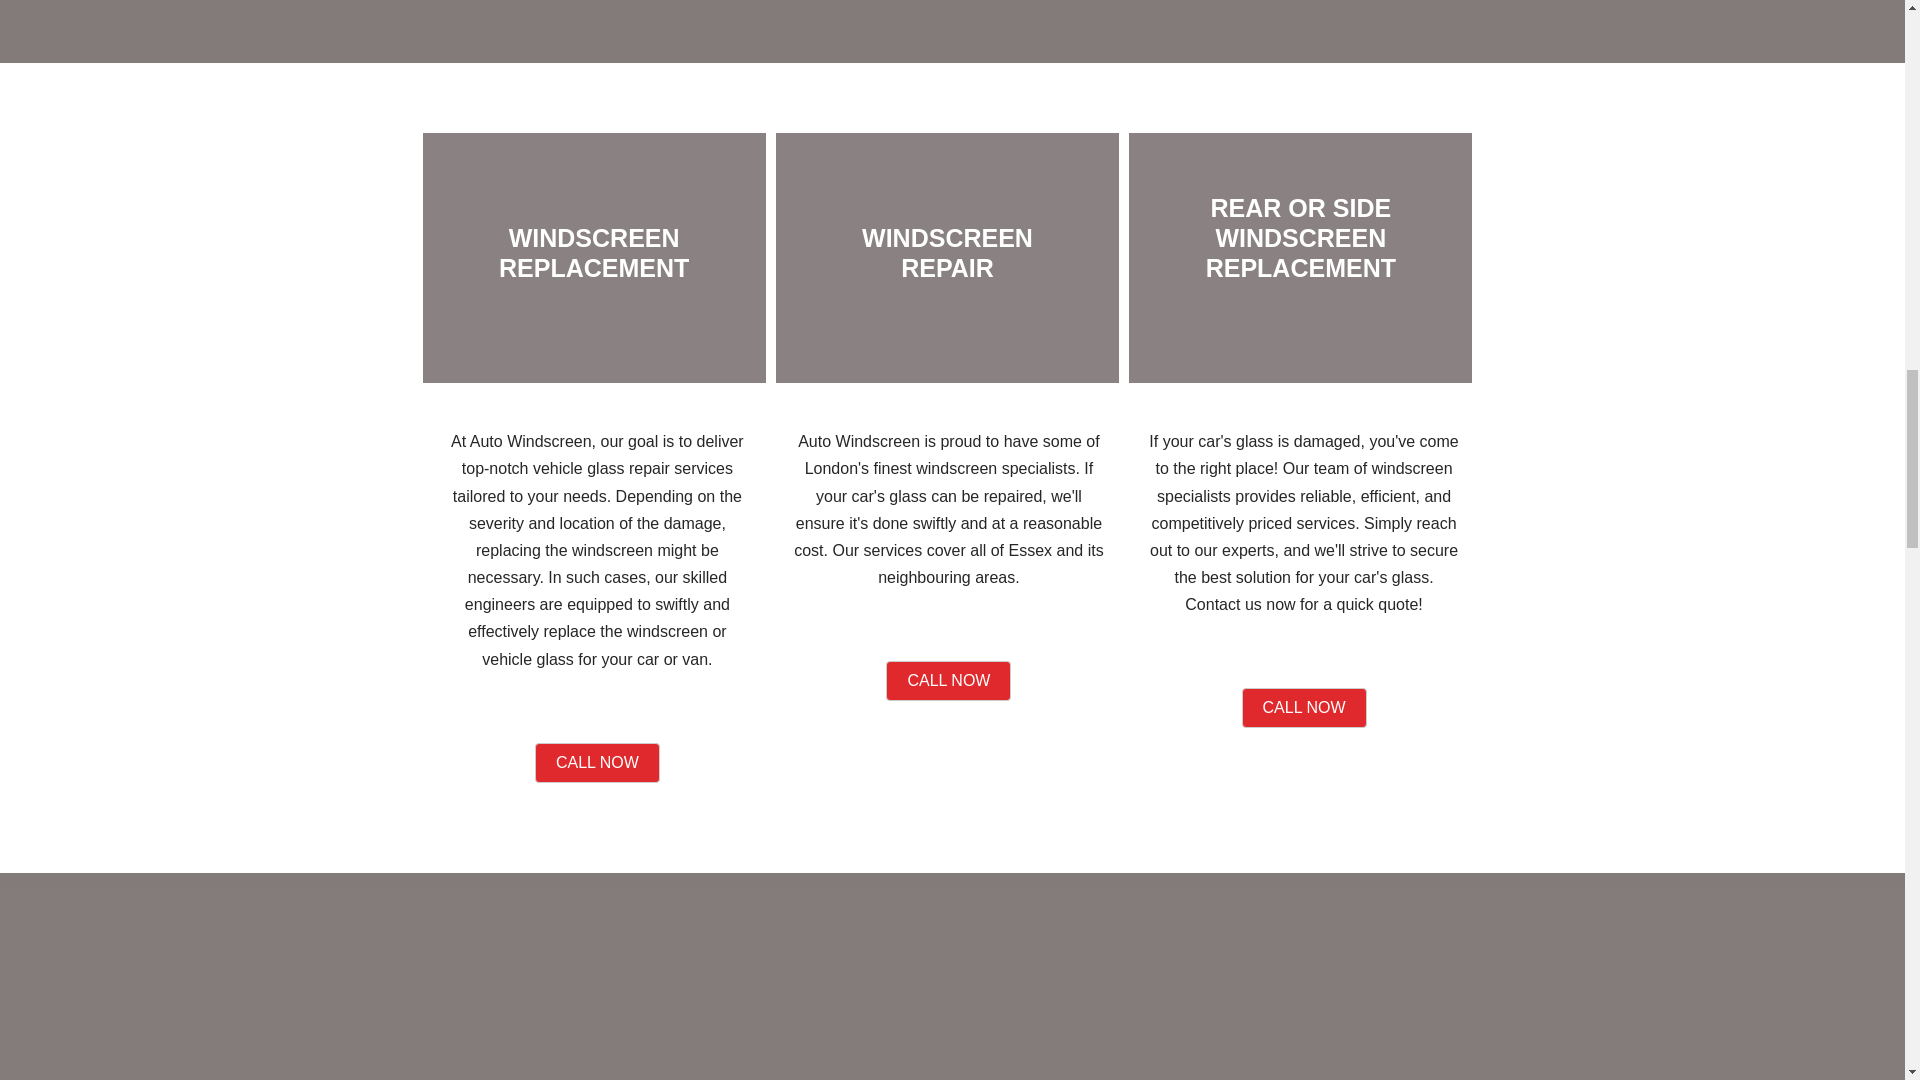 This screenshot has width=1920, height=1080. Describe the element at coordinates (598, 763) in the screenshot. I see `CALL NOW` at that location.